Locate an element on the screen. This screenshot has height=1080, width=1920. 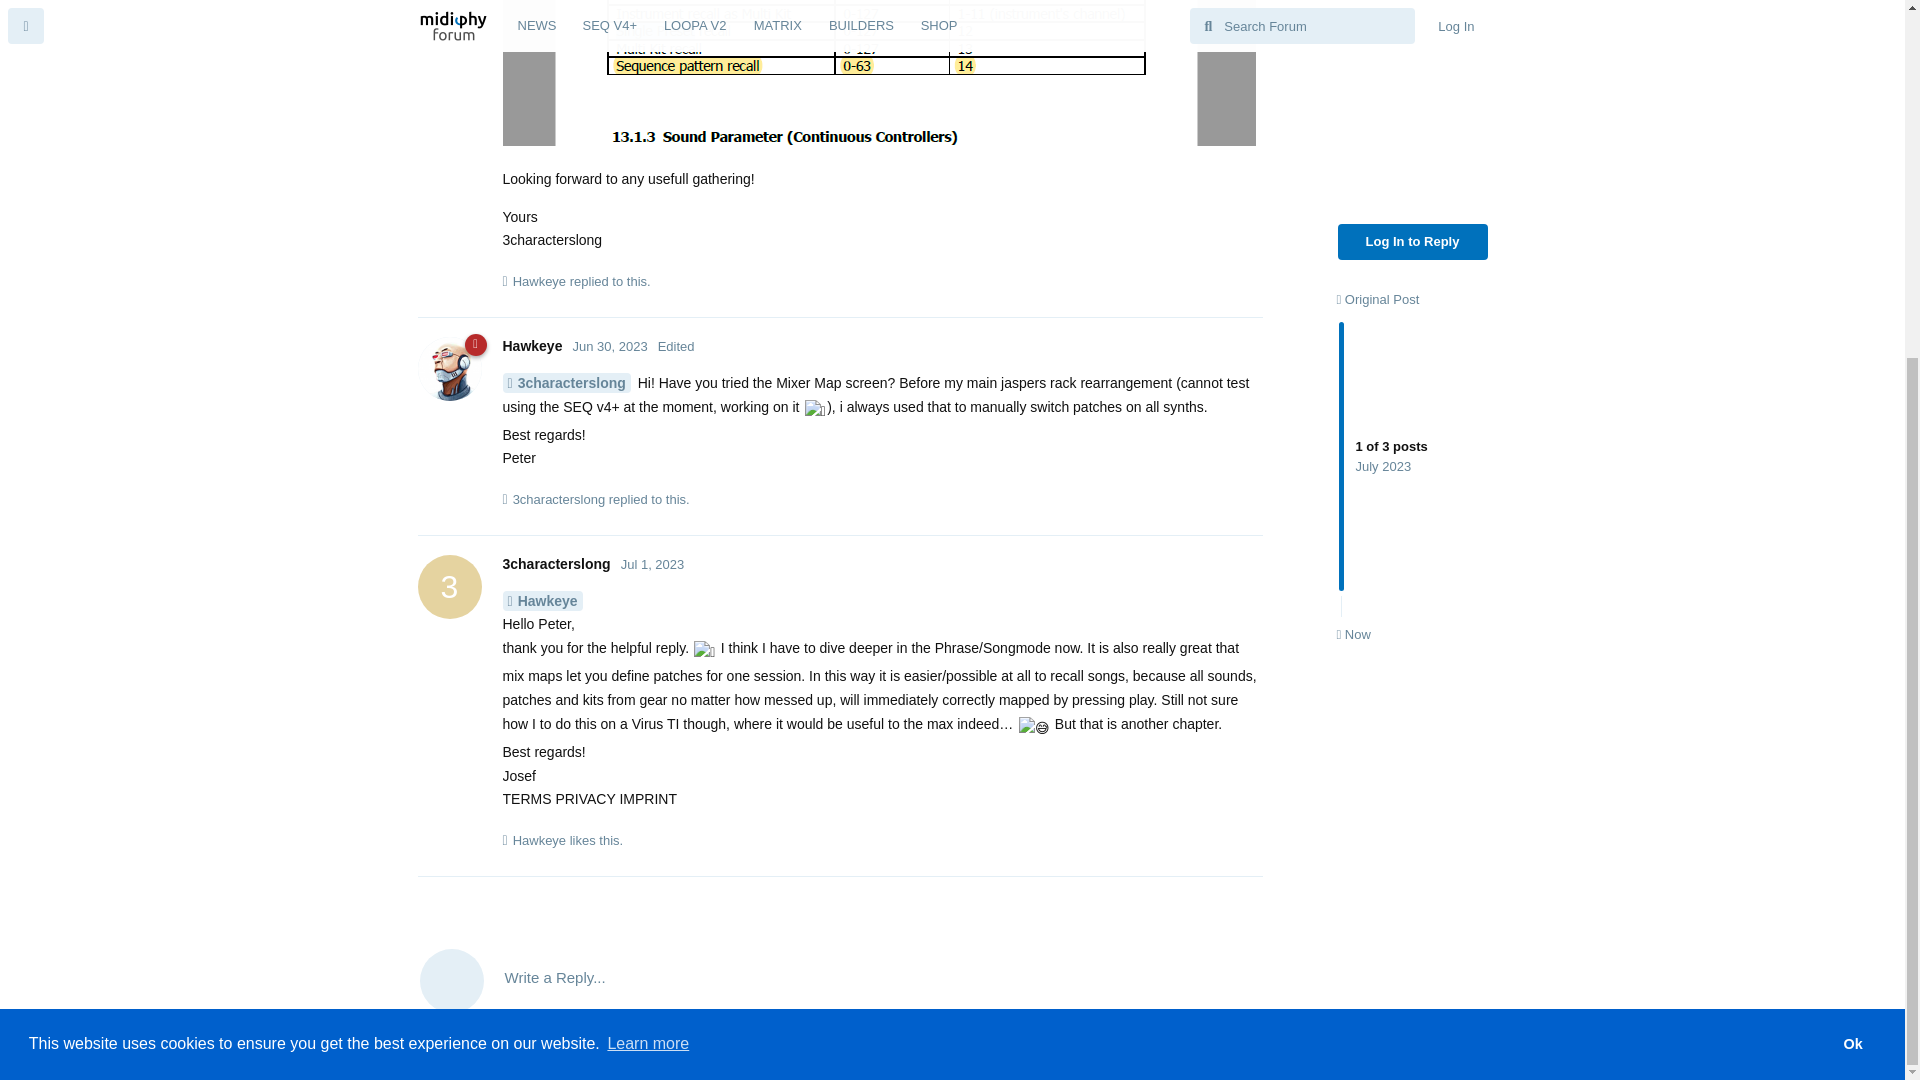
Ok is located at coordinates (1413, 46).